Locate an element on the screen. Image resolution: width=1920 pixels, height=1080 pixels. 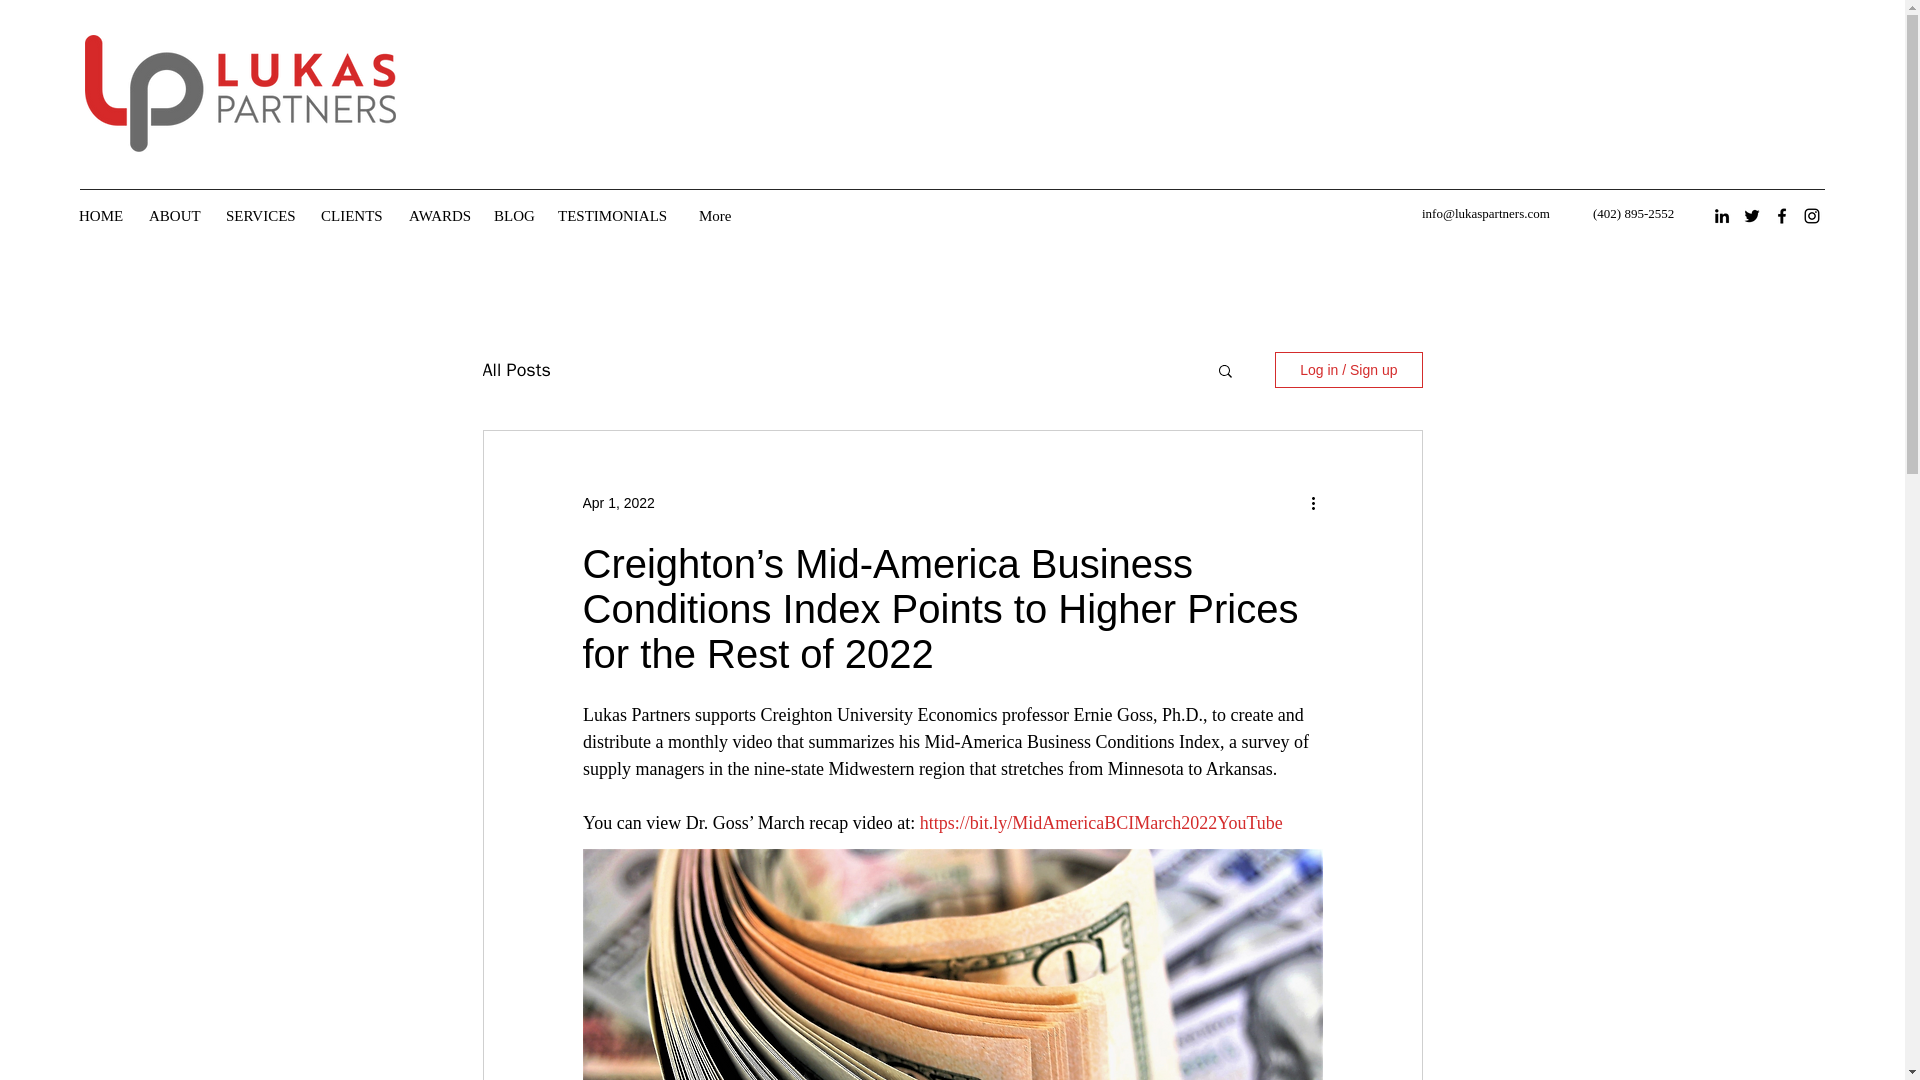
ABOUT is located at coordinates (176, 216).